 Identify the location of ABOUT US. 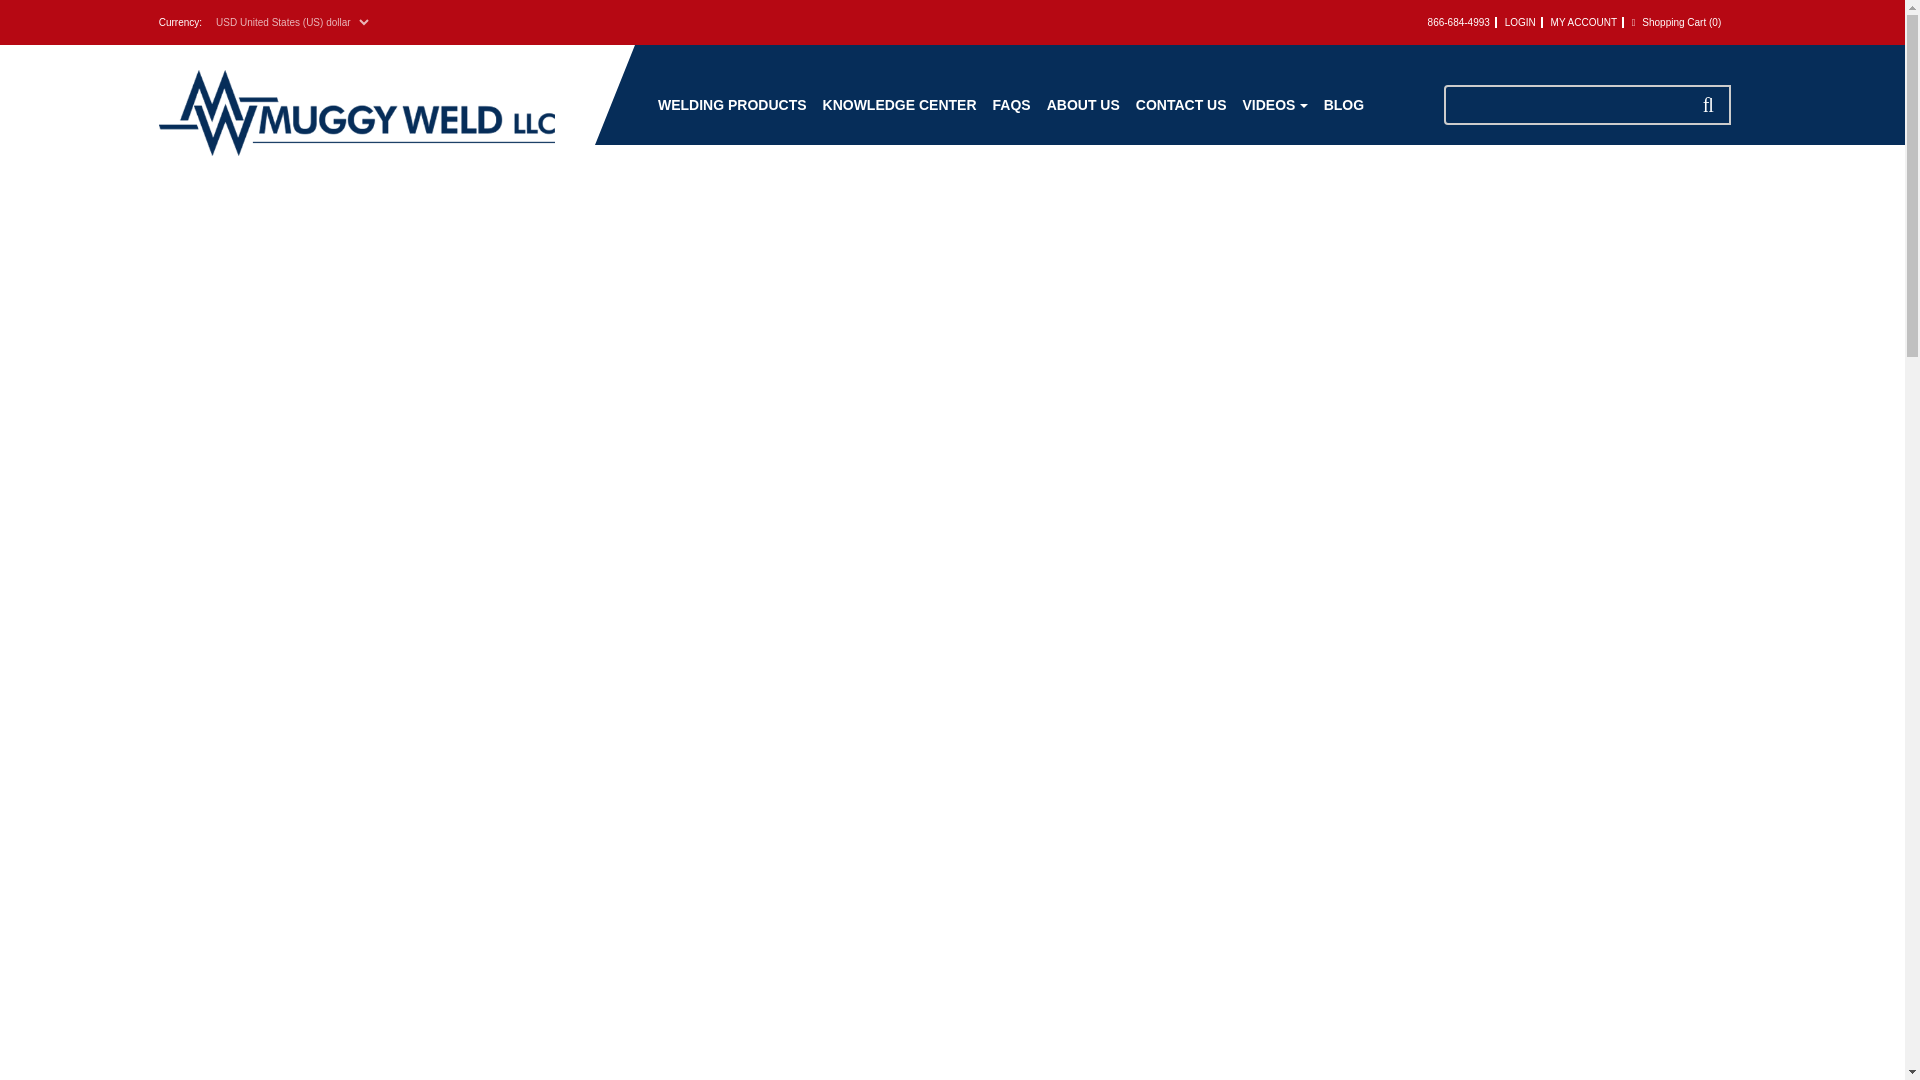
(1083, 120).